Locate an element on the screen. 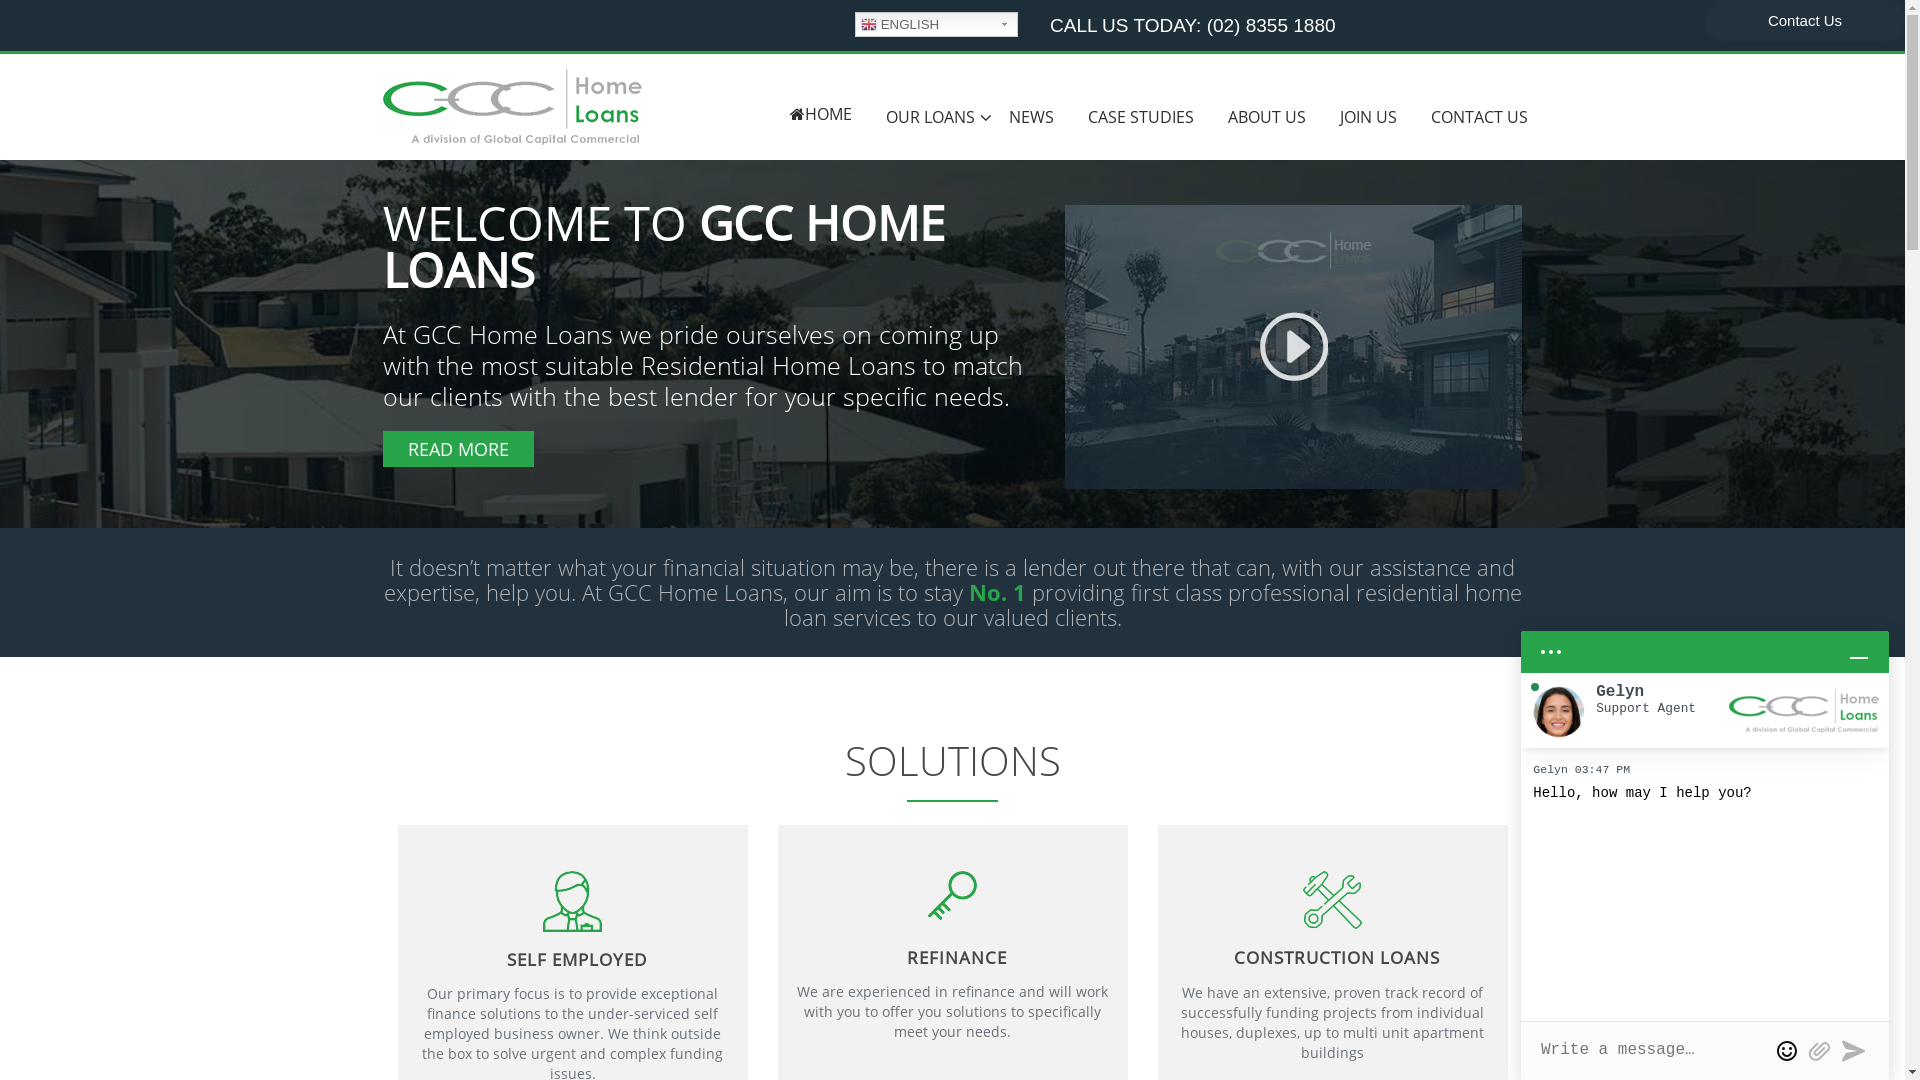 Image resolution: width=1920 pixels, height=1080 pixels. ABOUT US is located at coordinates (1266, 118).